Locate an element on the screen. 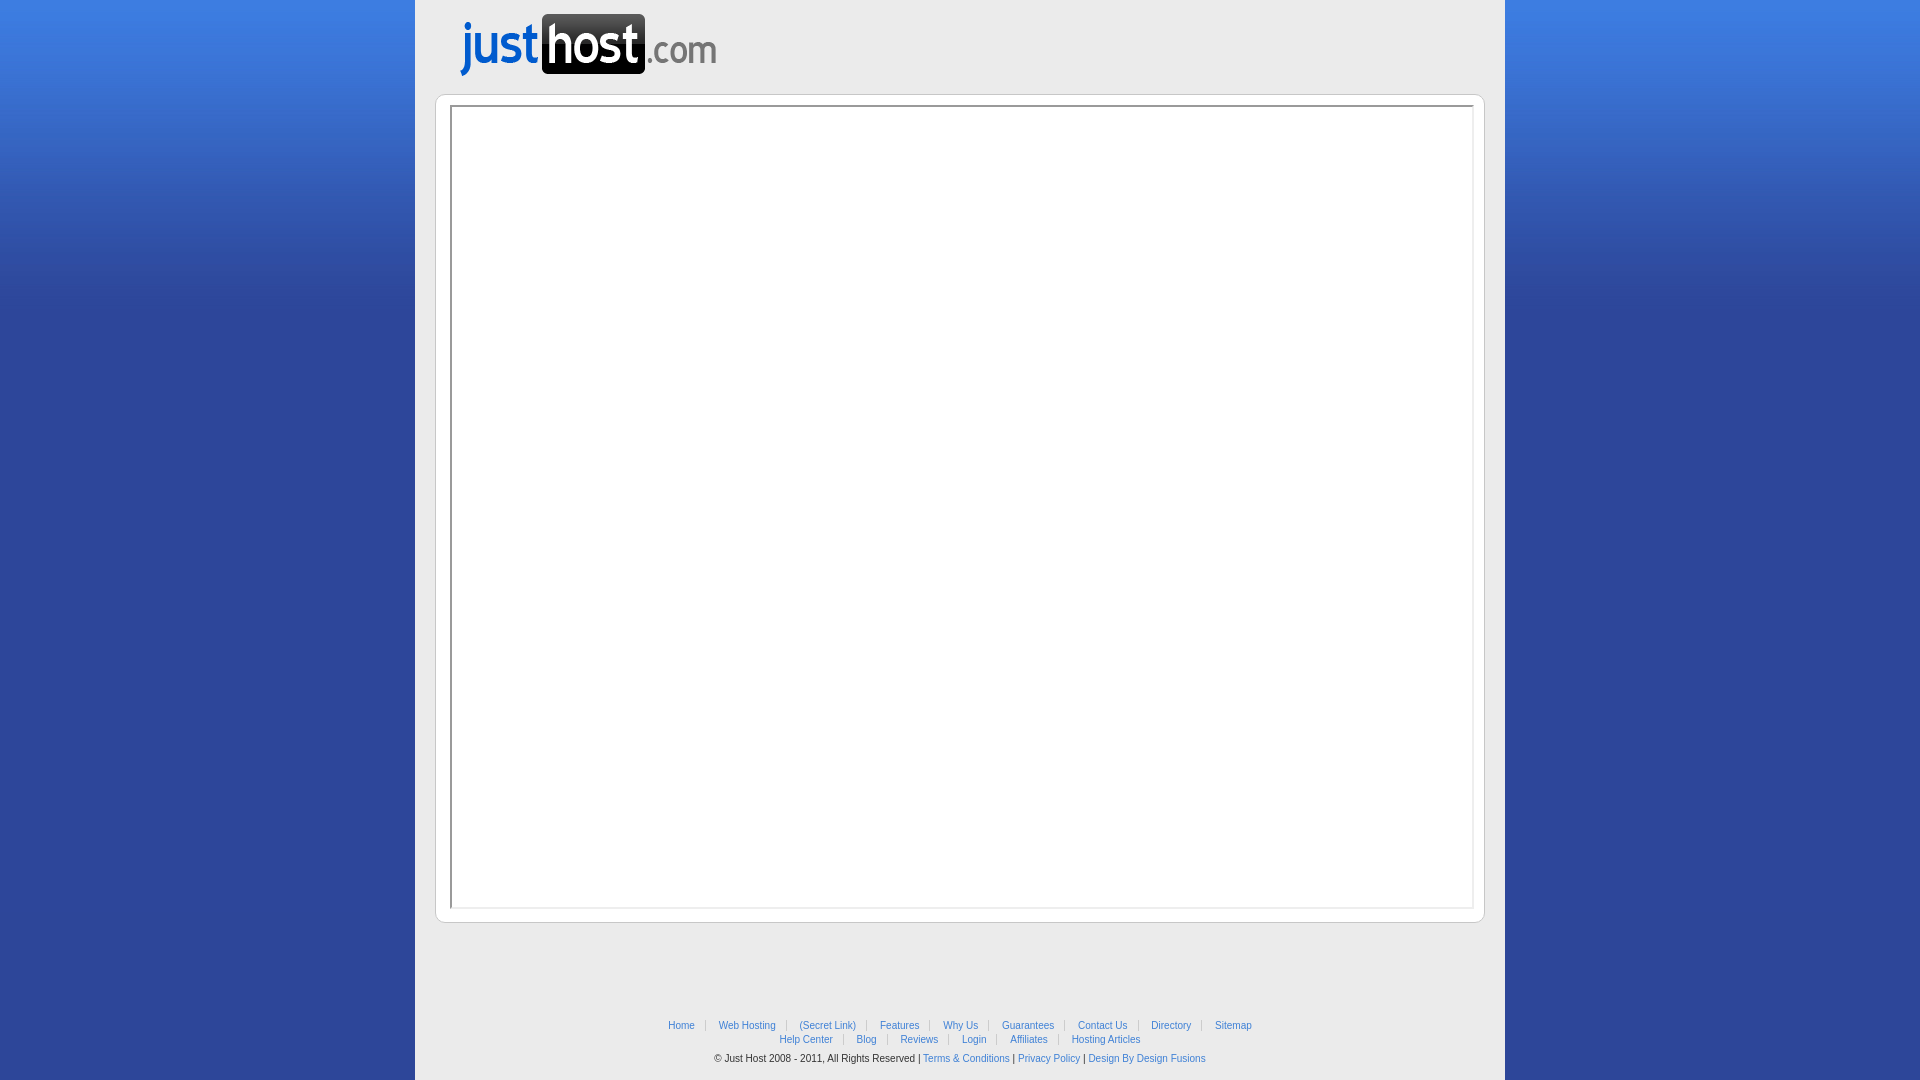 The height and width of the screenshot is (1080, 1920). (Secret Link) is located at coordinates (828, 1026).